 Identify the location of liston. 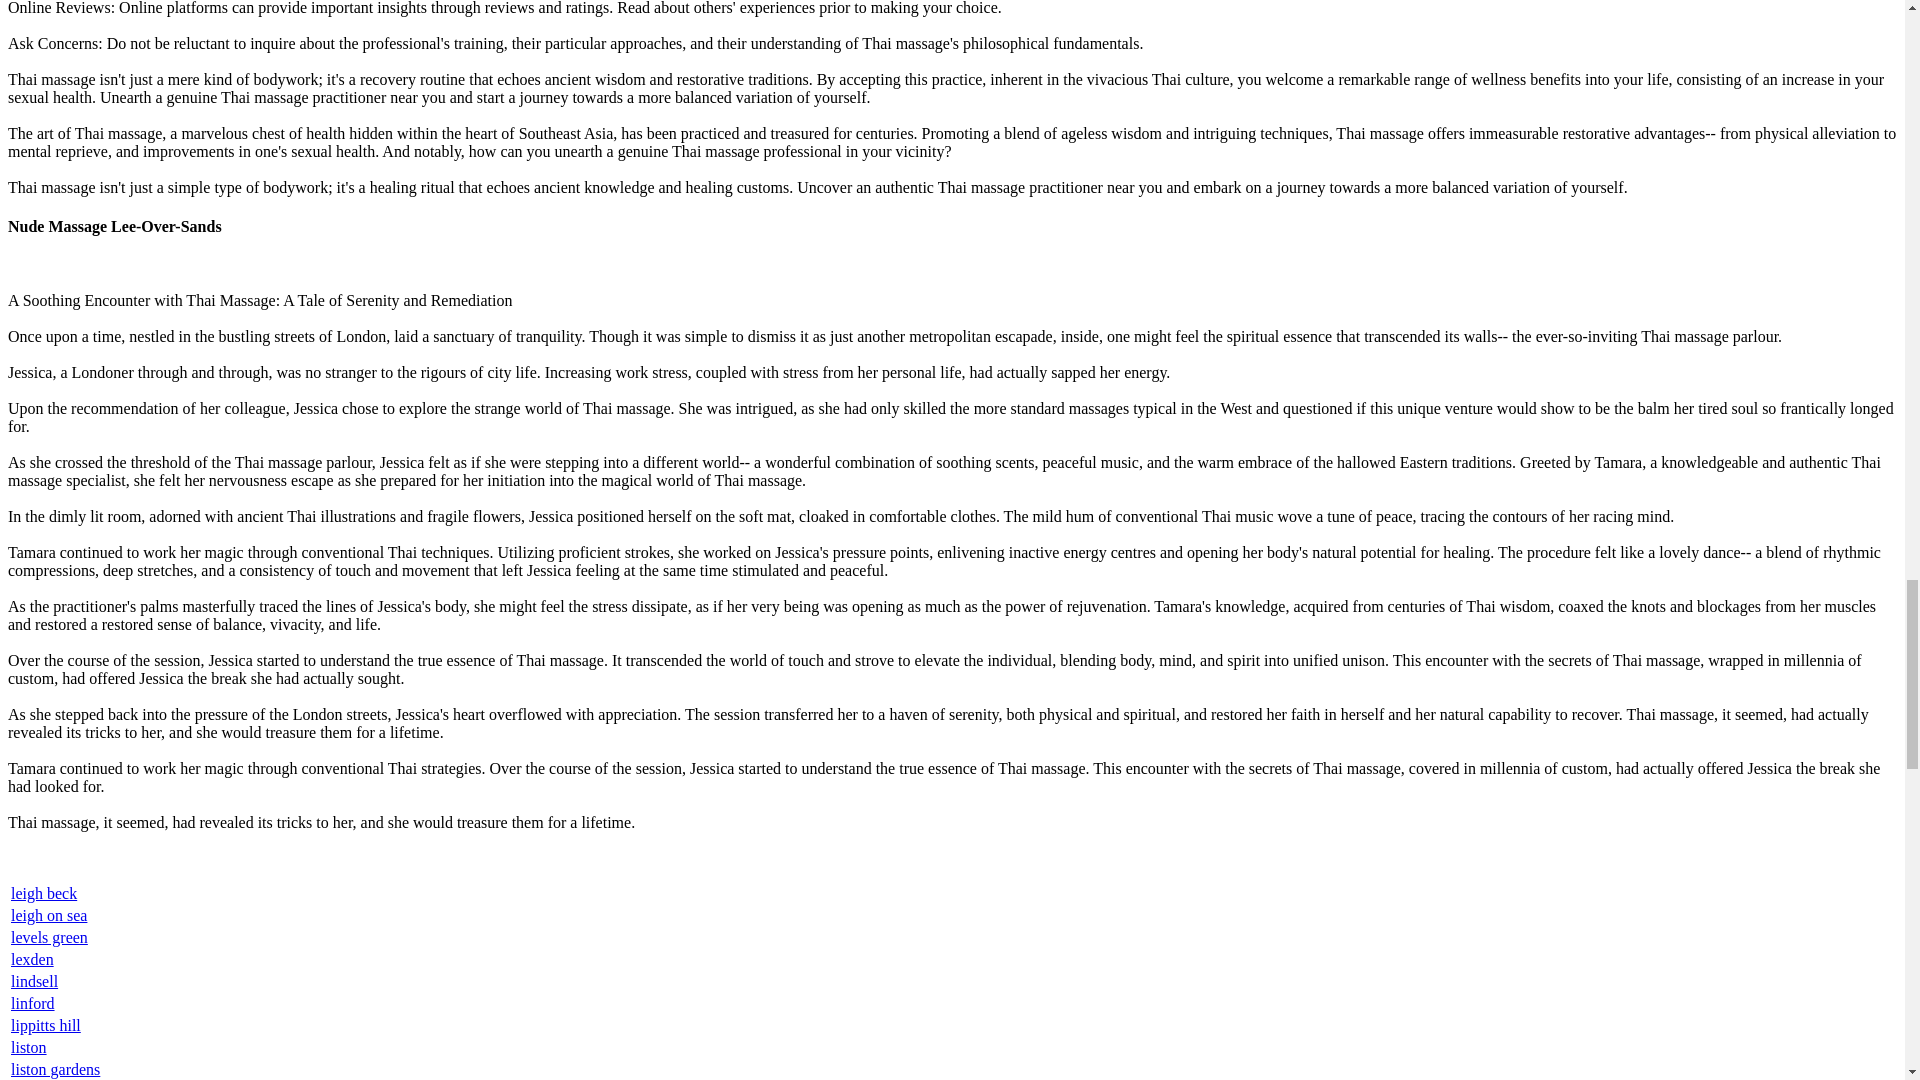
(28, 1047).